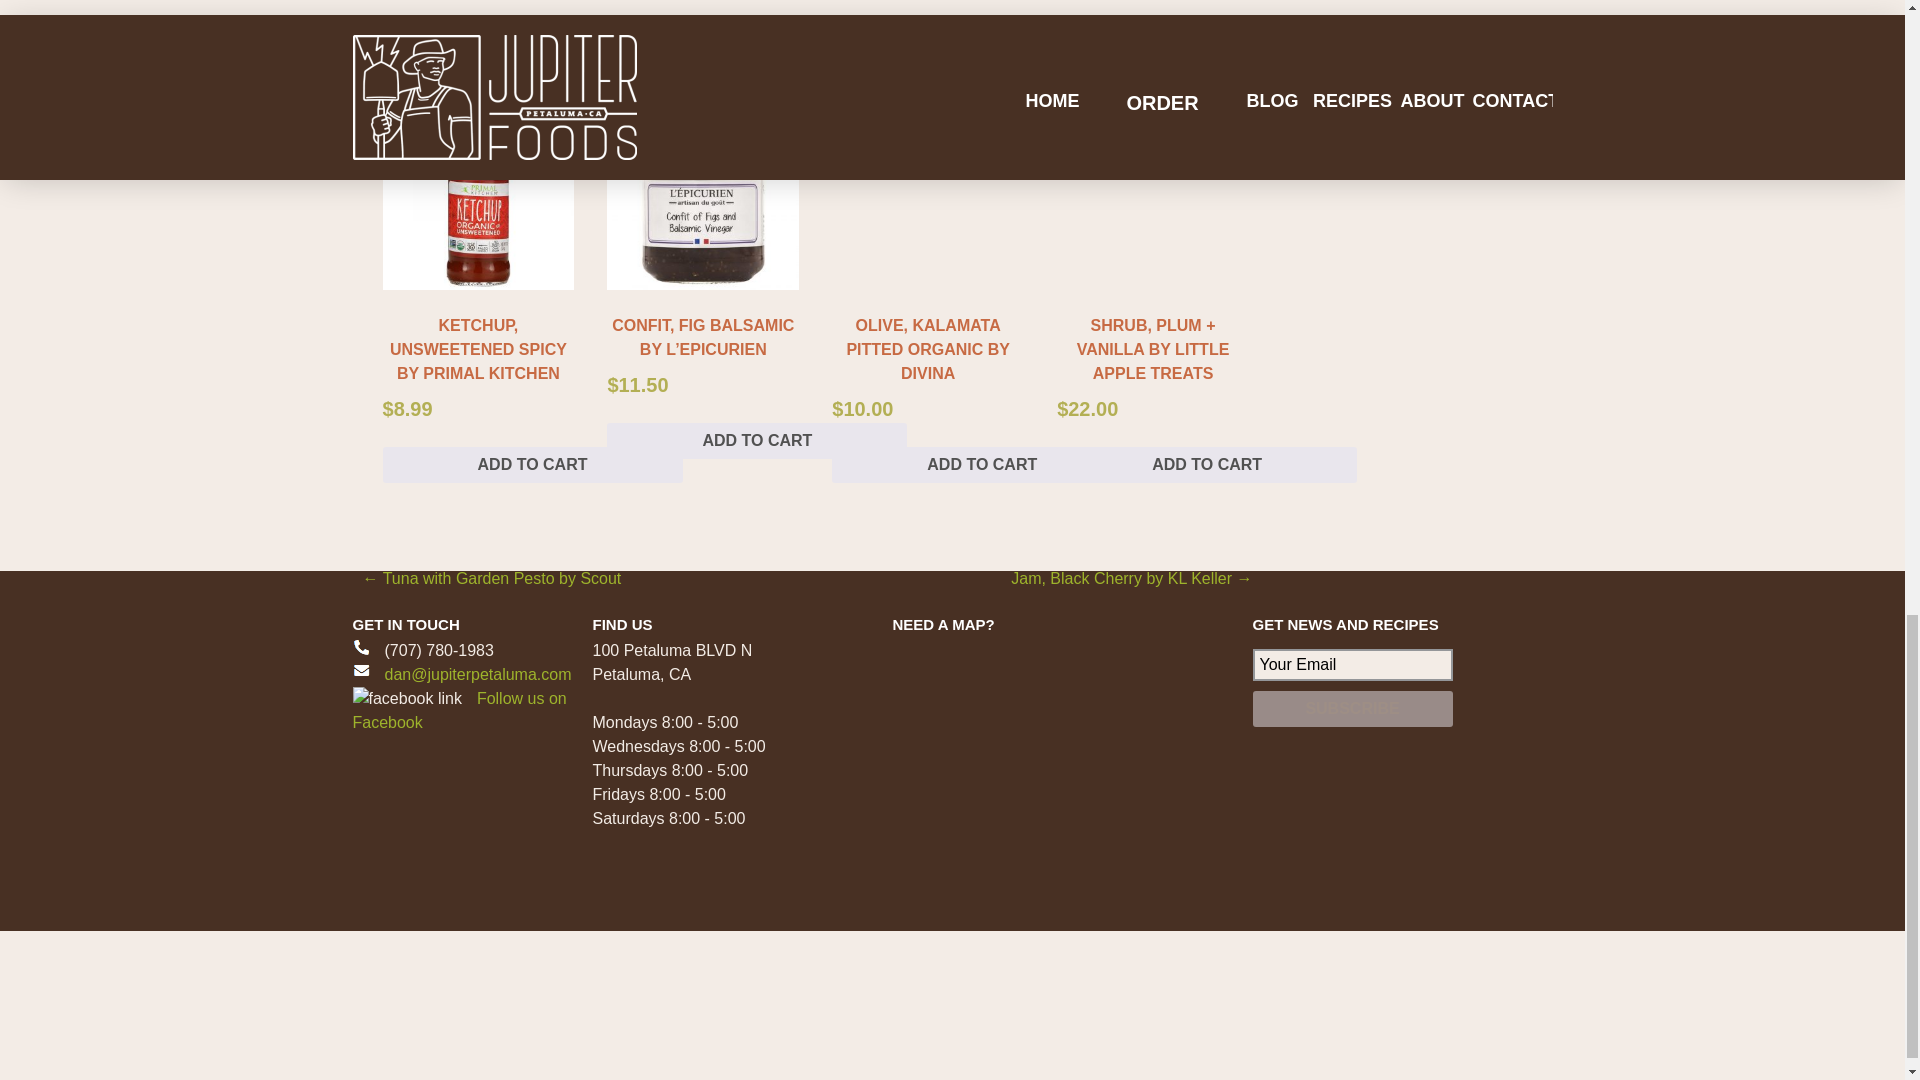  What do you see at coordinates (756, 441) in the screenshot?
I see `ADD TO CART` at bounding box center [756, 441].